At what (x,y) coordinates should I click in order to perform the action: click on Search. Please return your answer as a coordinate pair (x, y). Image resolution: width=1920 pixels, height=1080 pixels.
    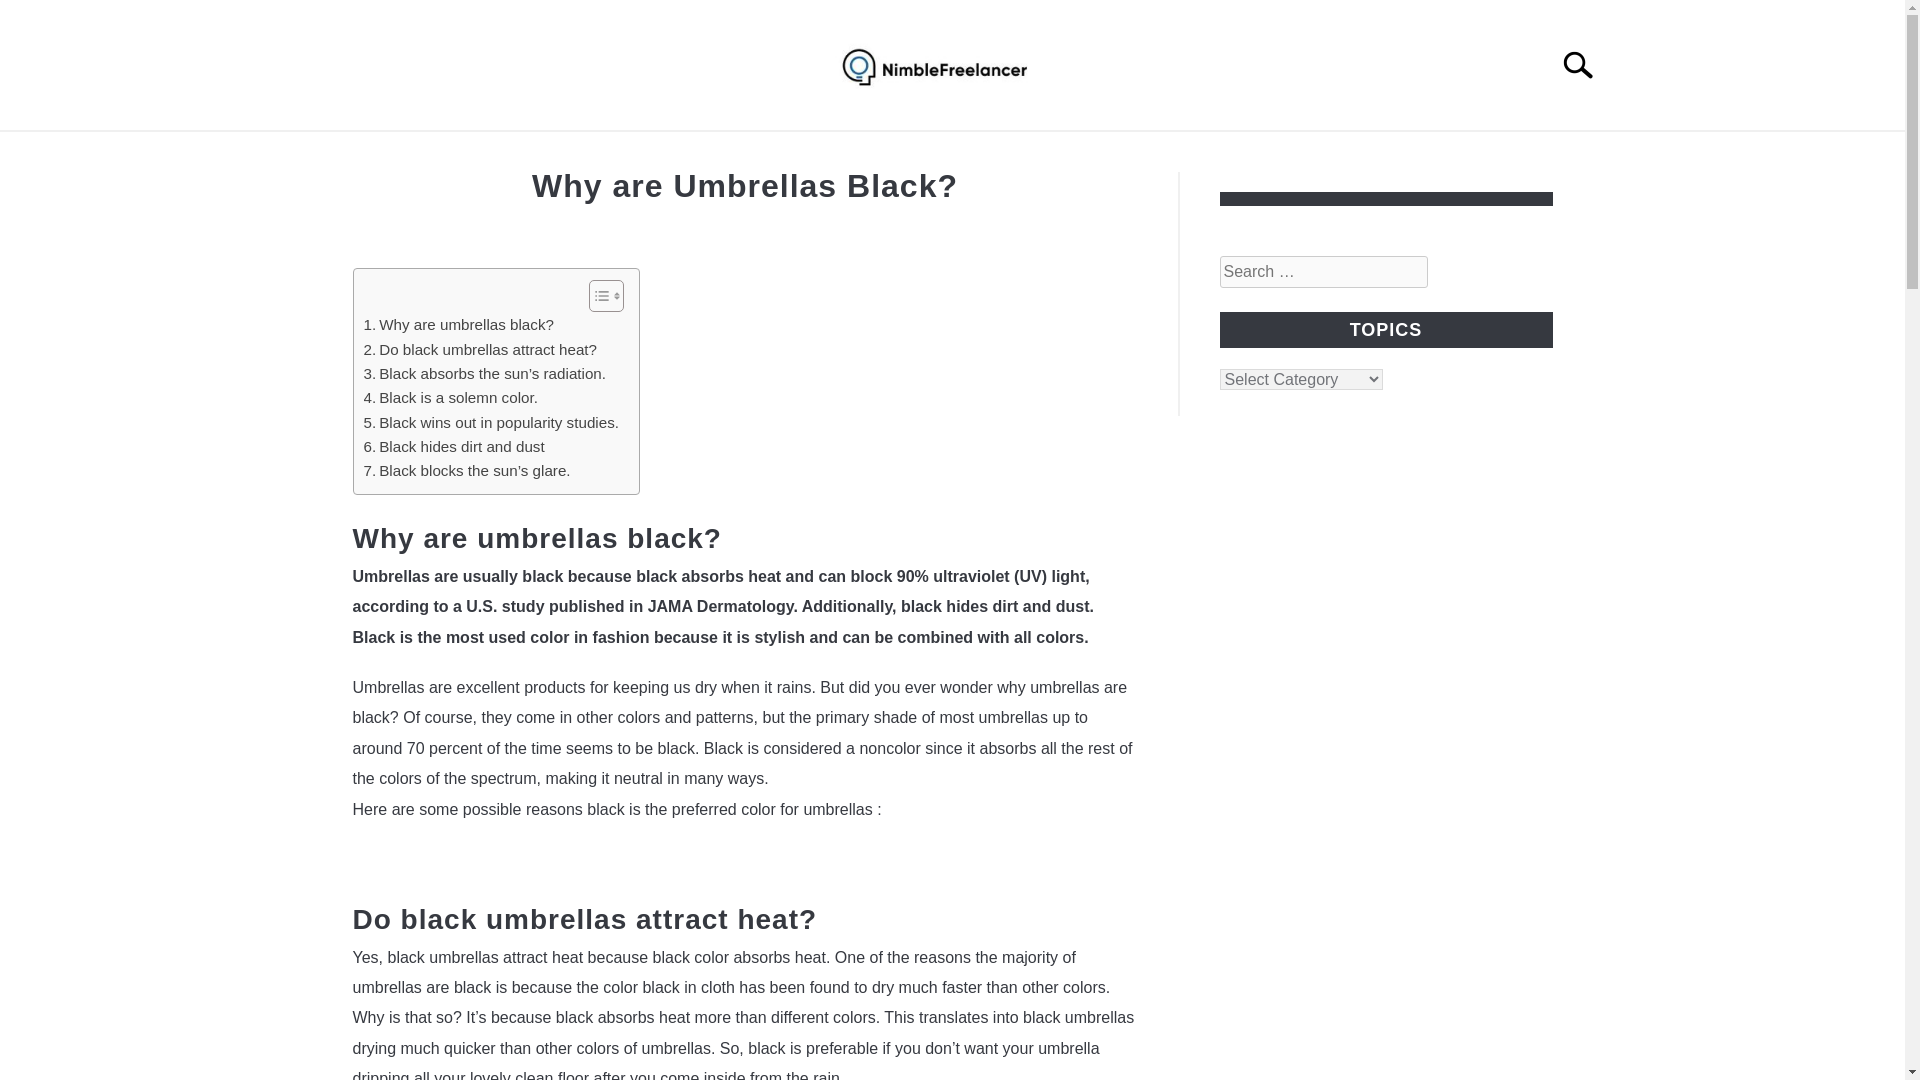
    Looking at the image, I should click on (1586, 65).